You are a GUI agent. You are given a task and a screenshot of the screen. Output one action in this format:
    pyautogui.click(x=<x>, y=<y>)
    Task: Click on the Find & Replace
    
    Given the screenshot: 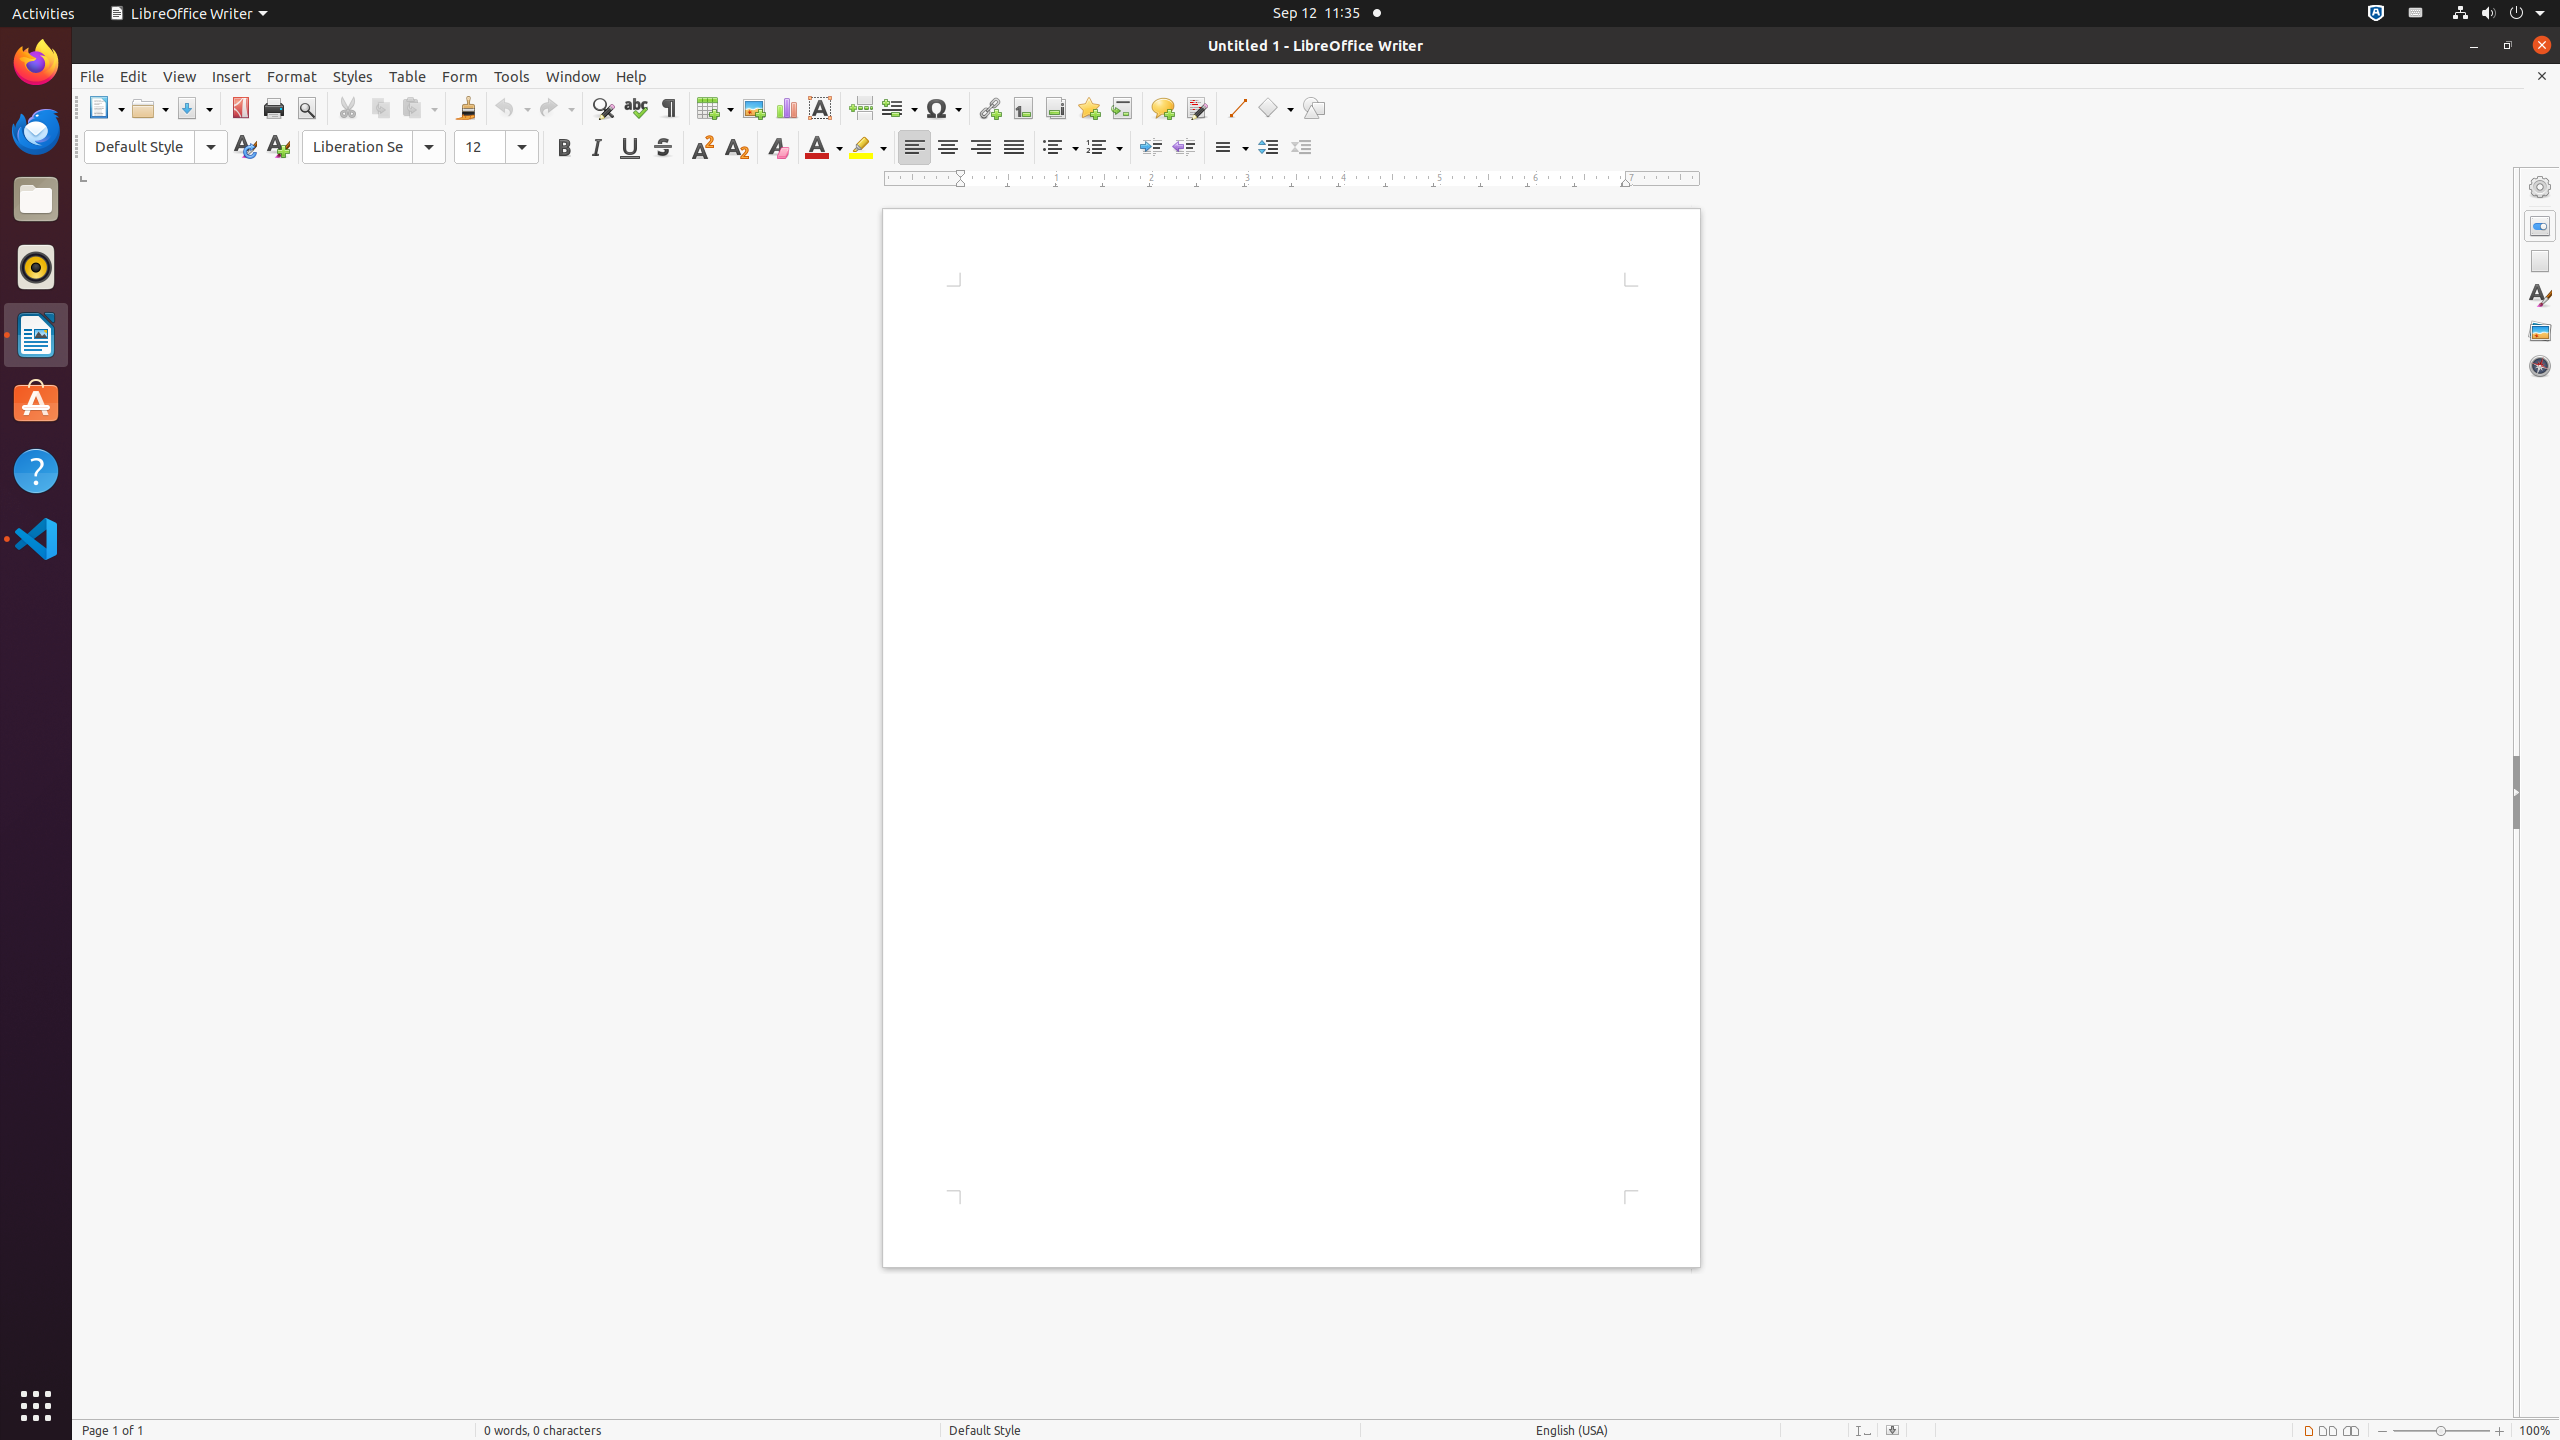 What is the action you would take?
    pyautogui.click(x=602, y=108)
    